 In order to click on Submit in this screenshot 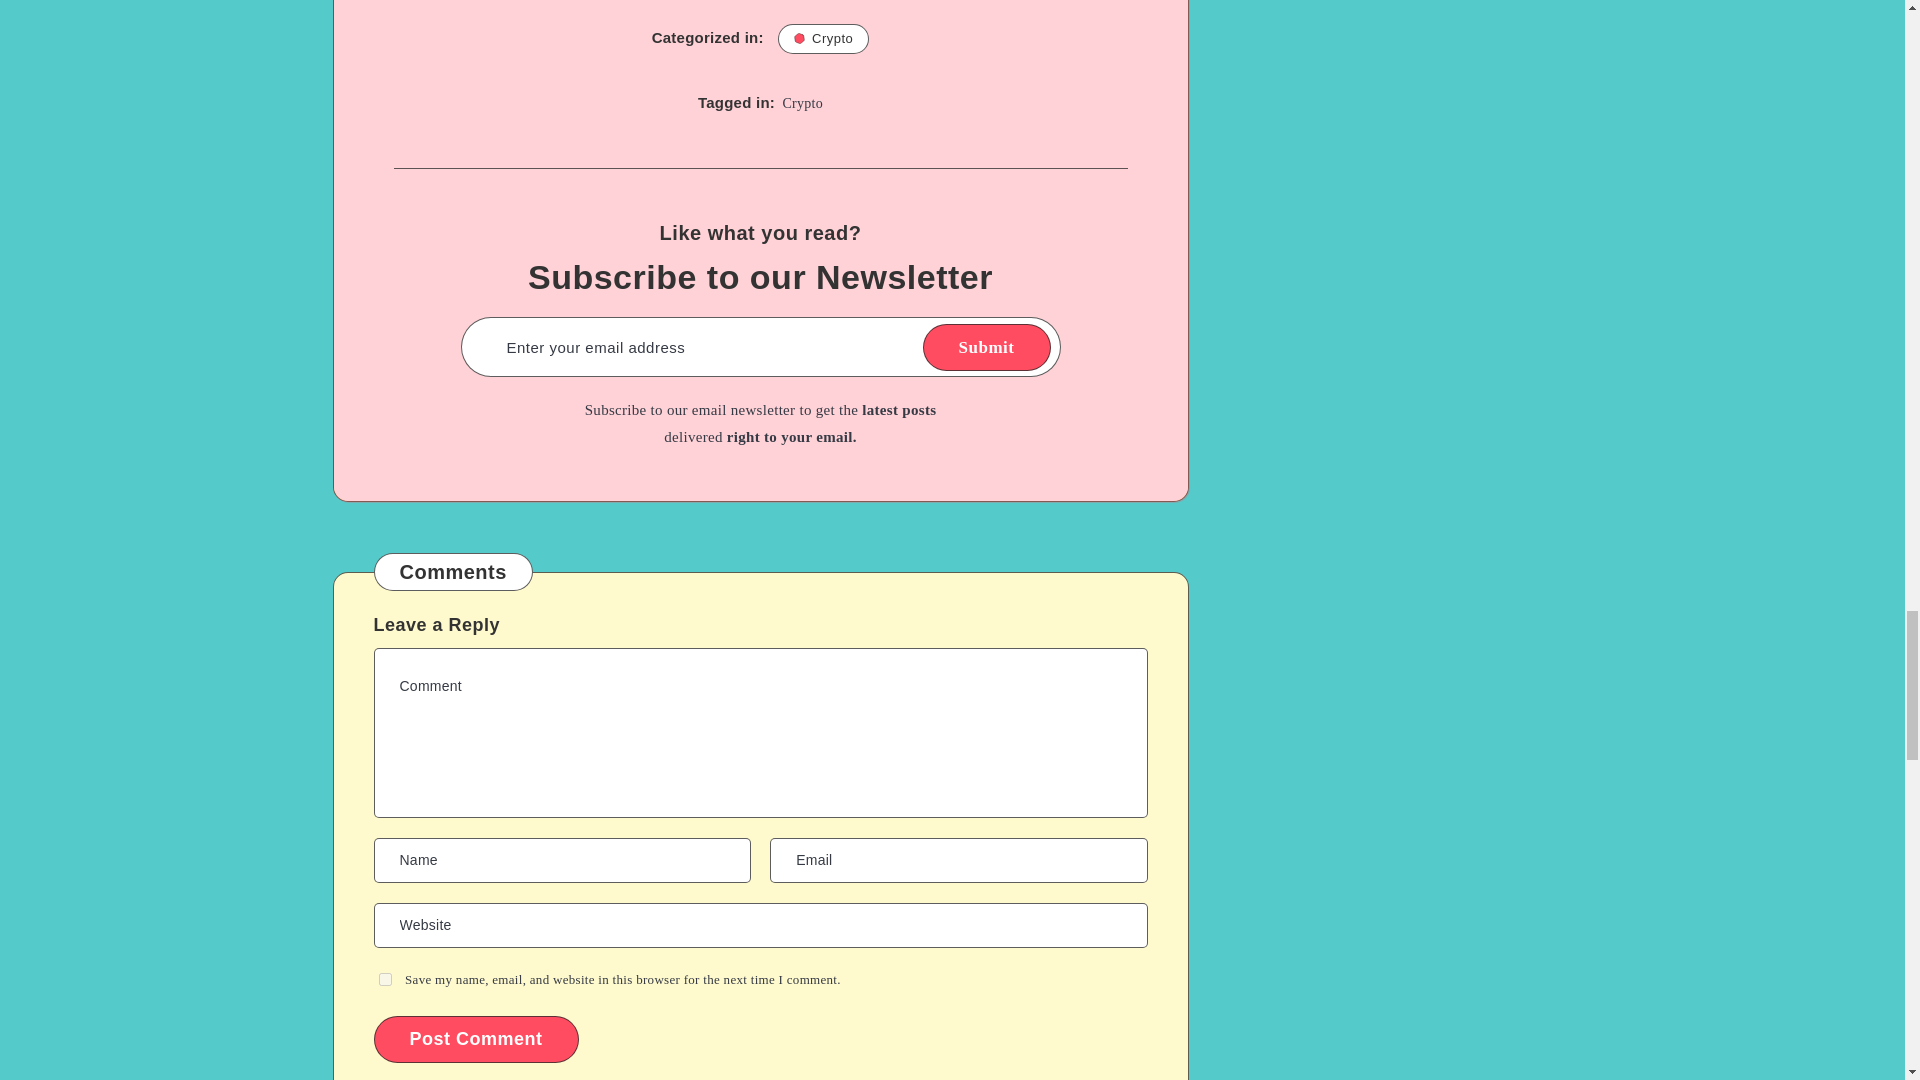, I will do `click(986, 348)`.